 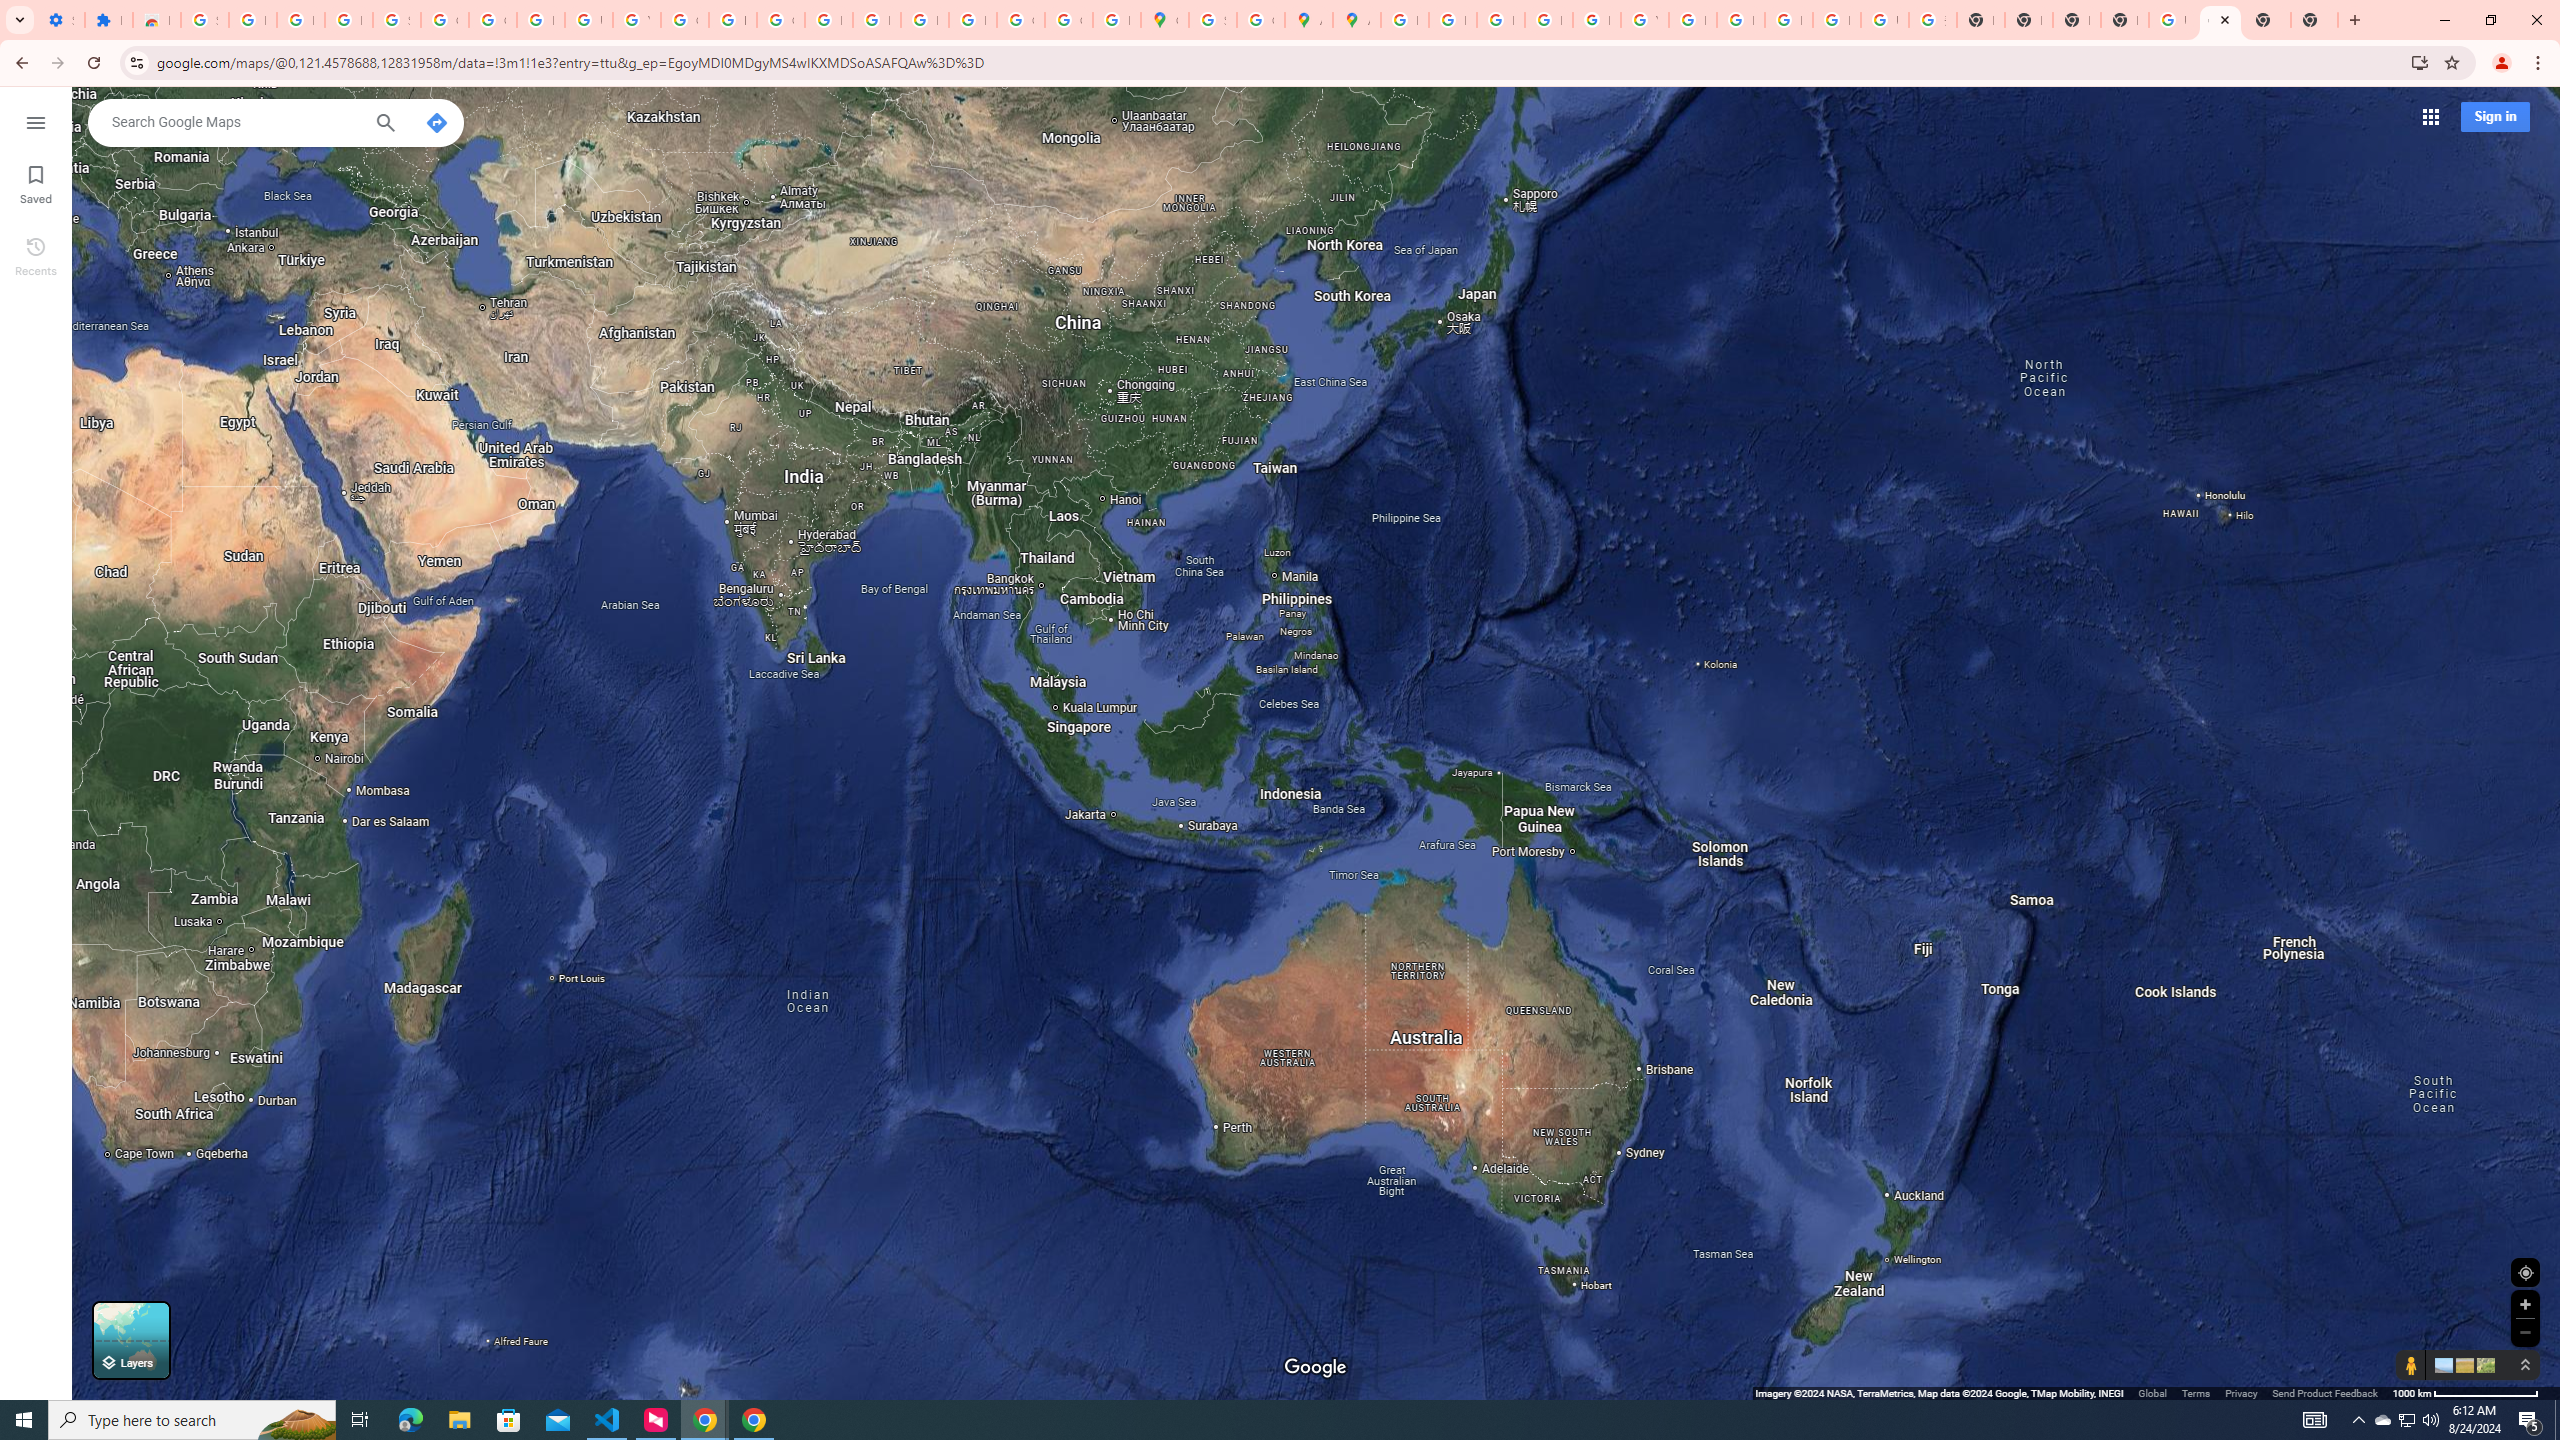 I want to click on Chrome, so click(x=2540, y=63).